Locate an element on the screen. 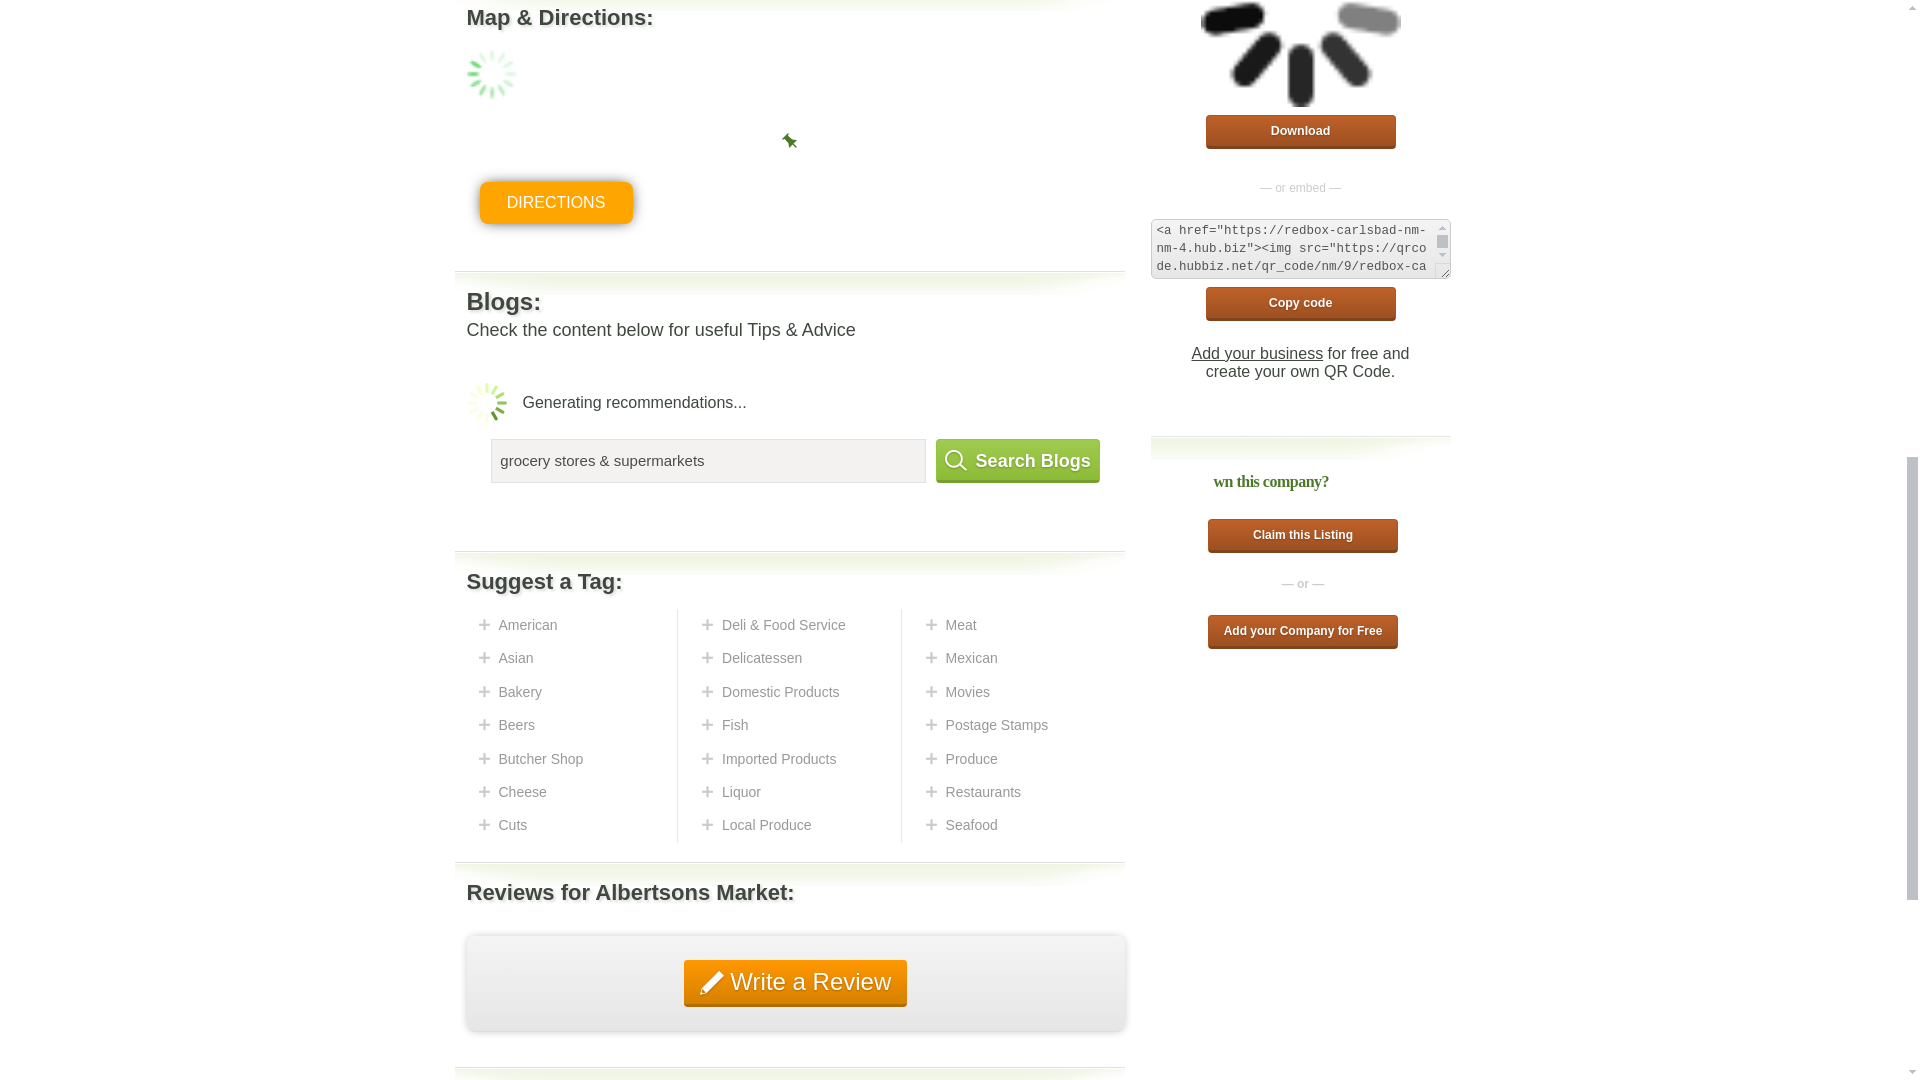 The height and width of the screenshot is (1080, 1920). Download is located at coordinates (1300, 132).